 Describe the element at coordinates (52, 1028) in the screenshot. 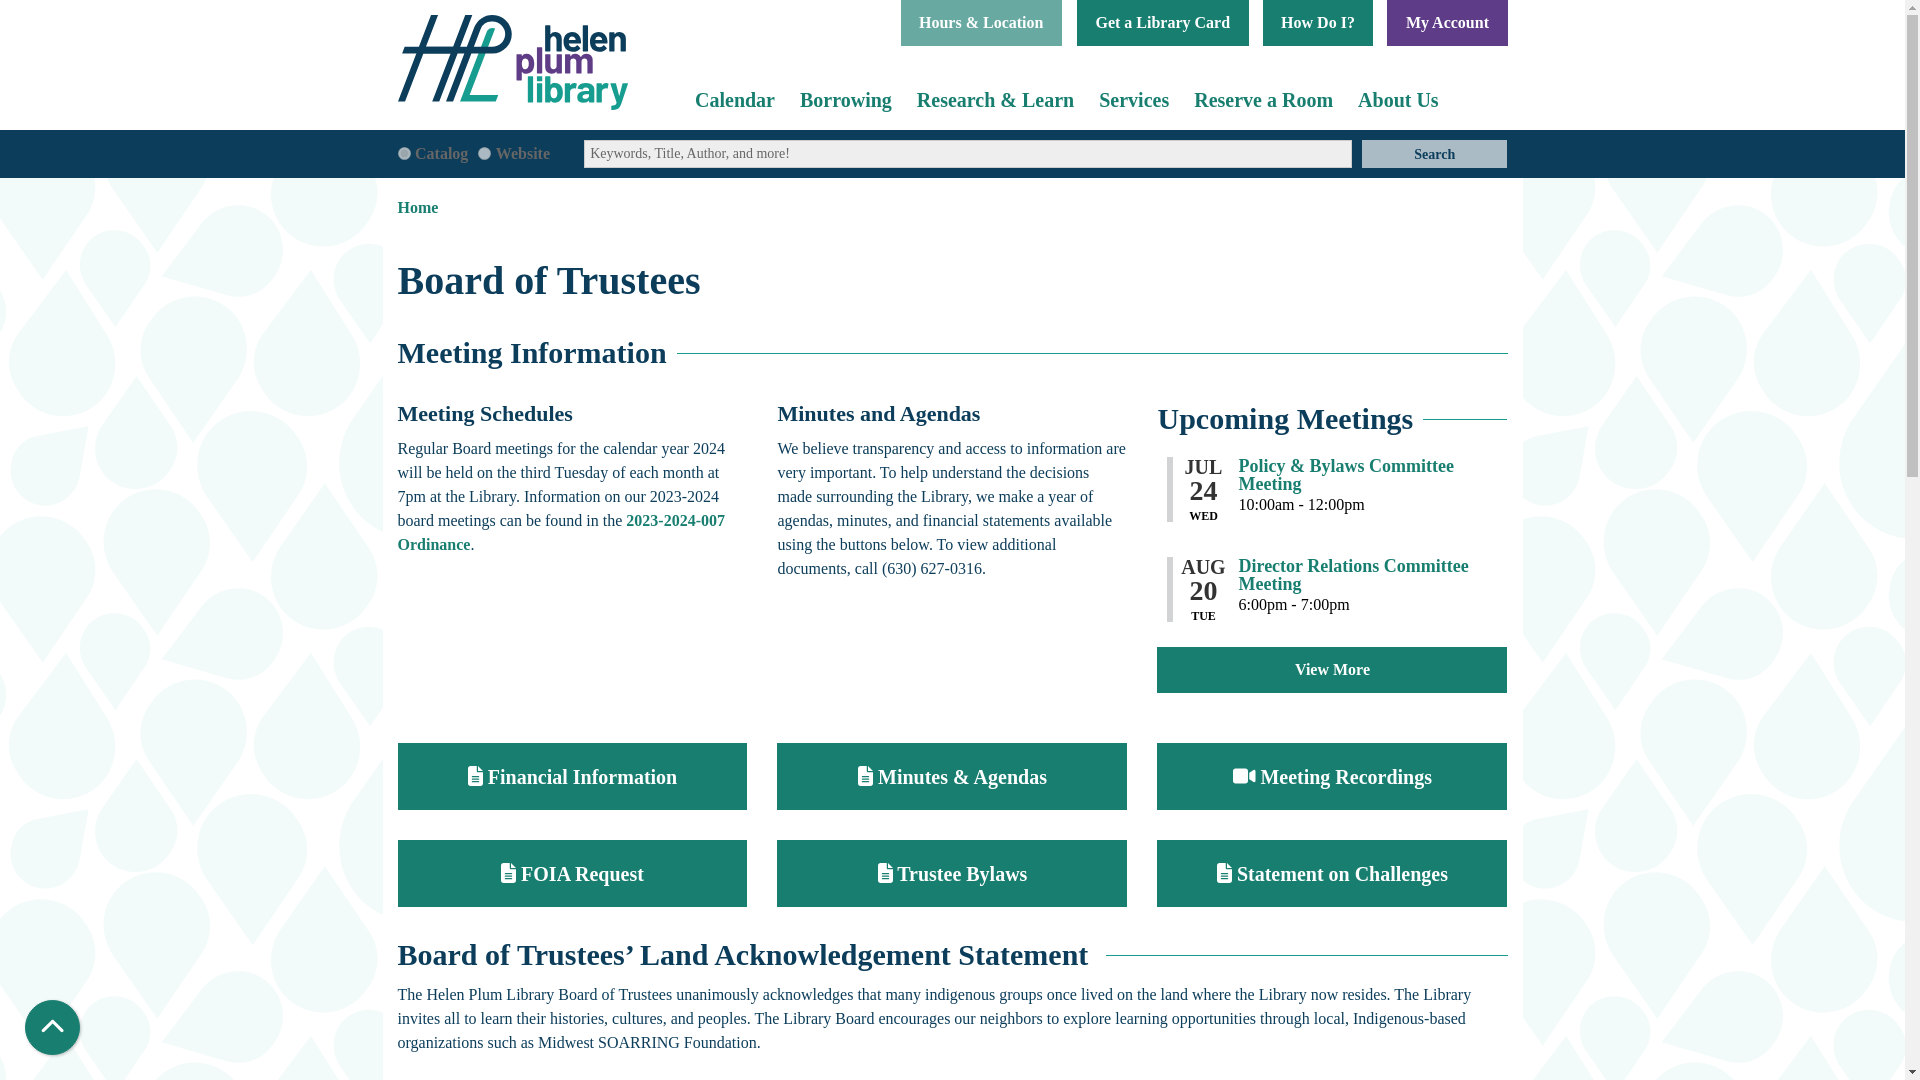

I see `Back To Top` at that location.